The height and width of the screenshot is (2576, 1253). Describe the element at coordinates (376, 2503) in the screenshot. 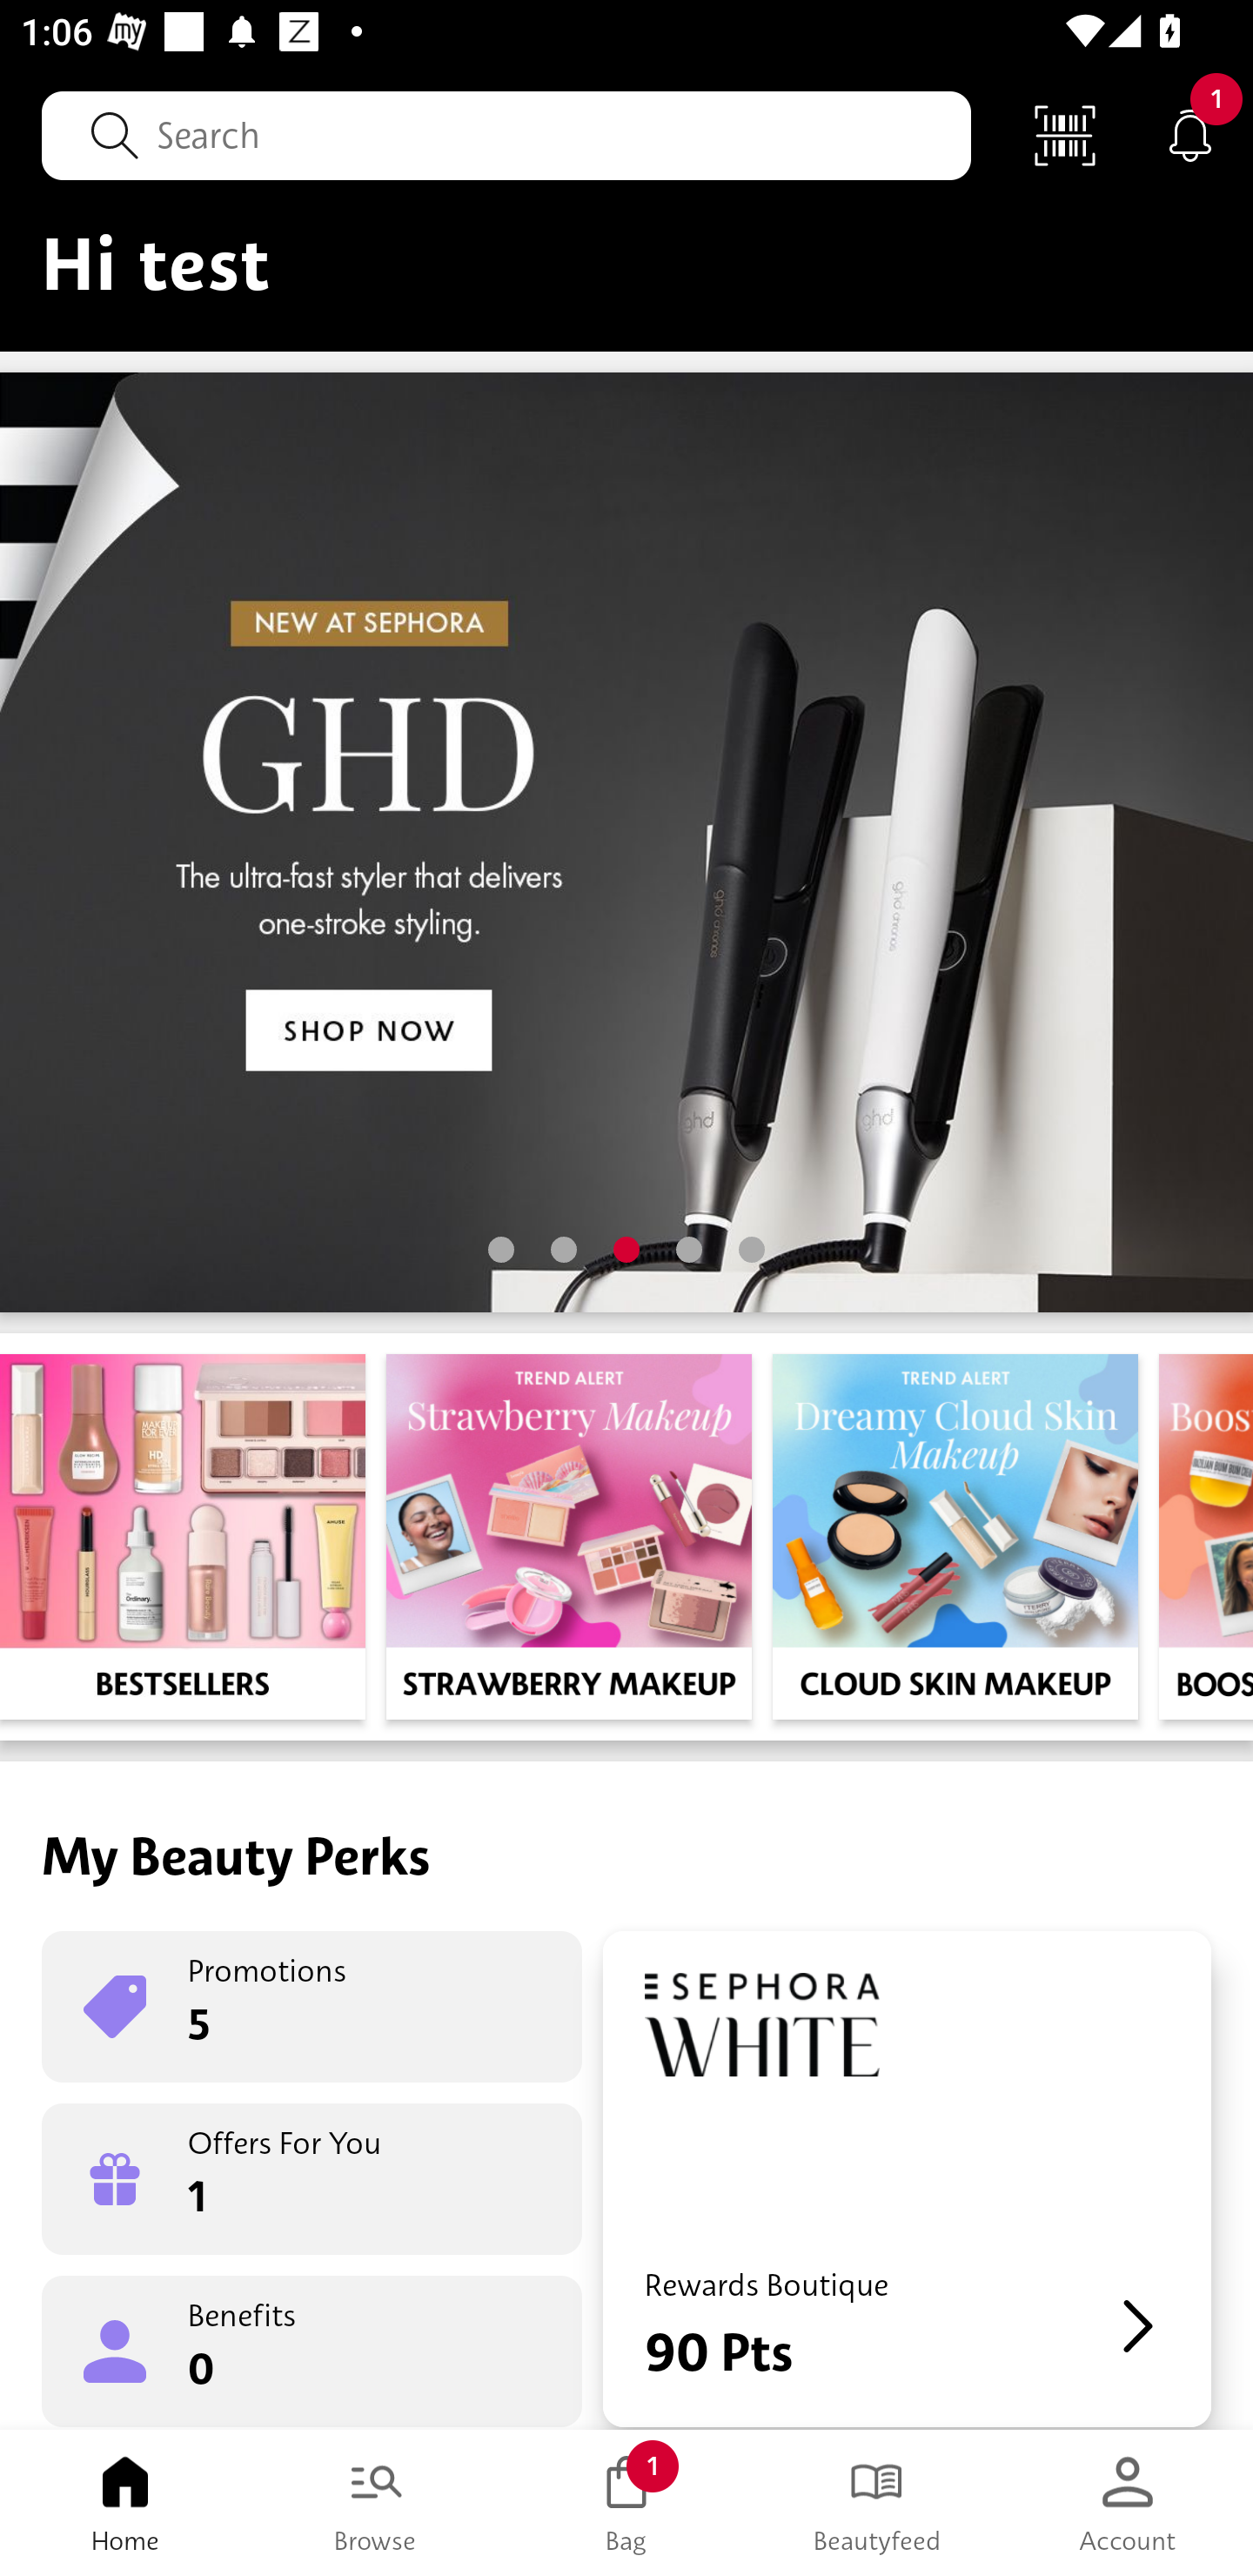

I see `Browse` at that location.